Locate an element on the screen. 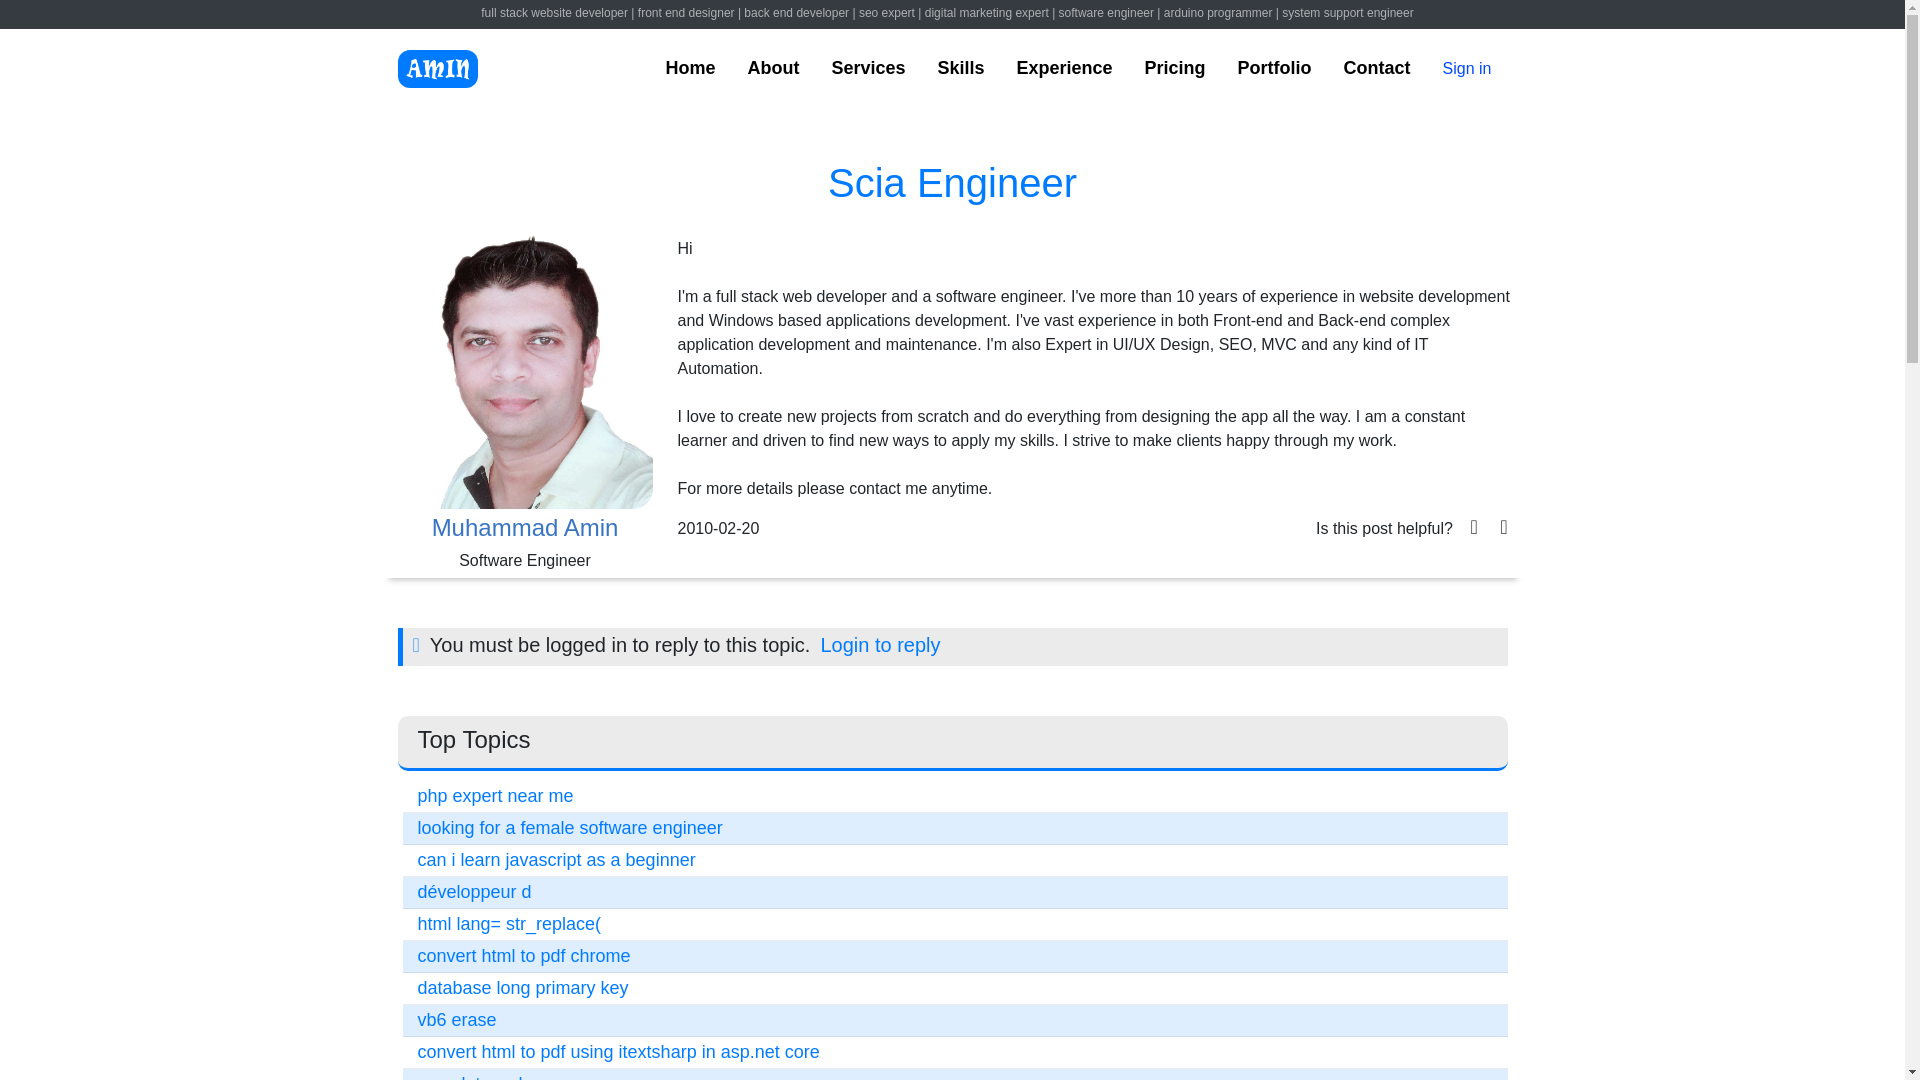 Image resolution: width=1920 pixels, height=1080 pixels. full stack website developer is located at coordinates (554, 13).